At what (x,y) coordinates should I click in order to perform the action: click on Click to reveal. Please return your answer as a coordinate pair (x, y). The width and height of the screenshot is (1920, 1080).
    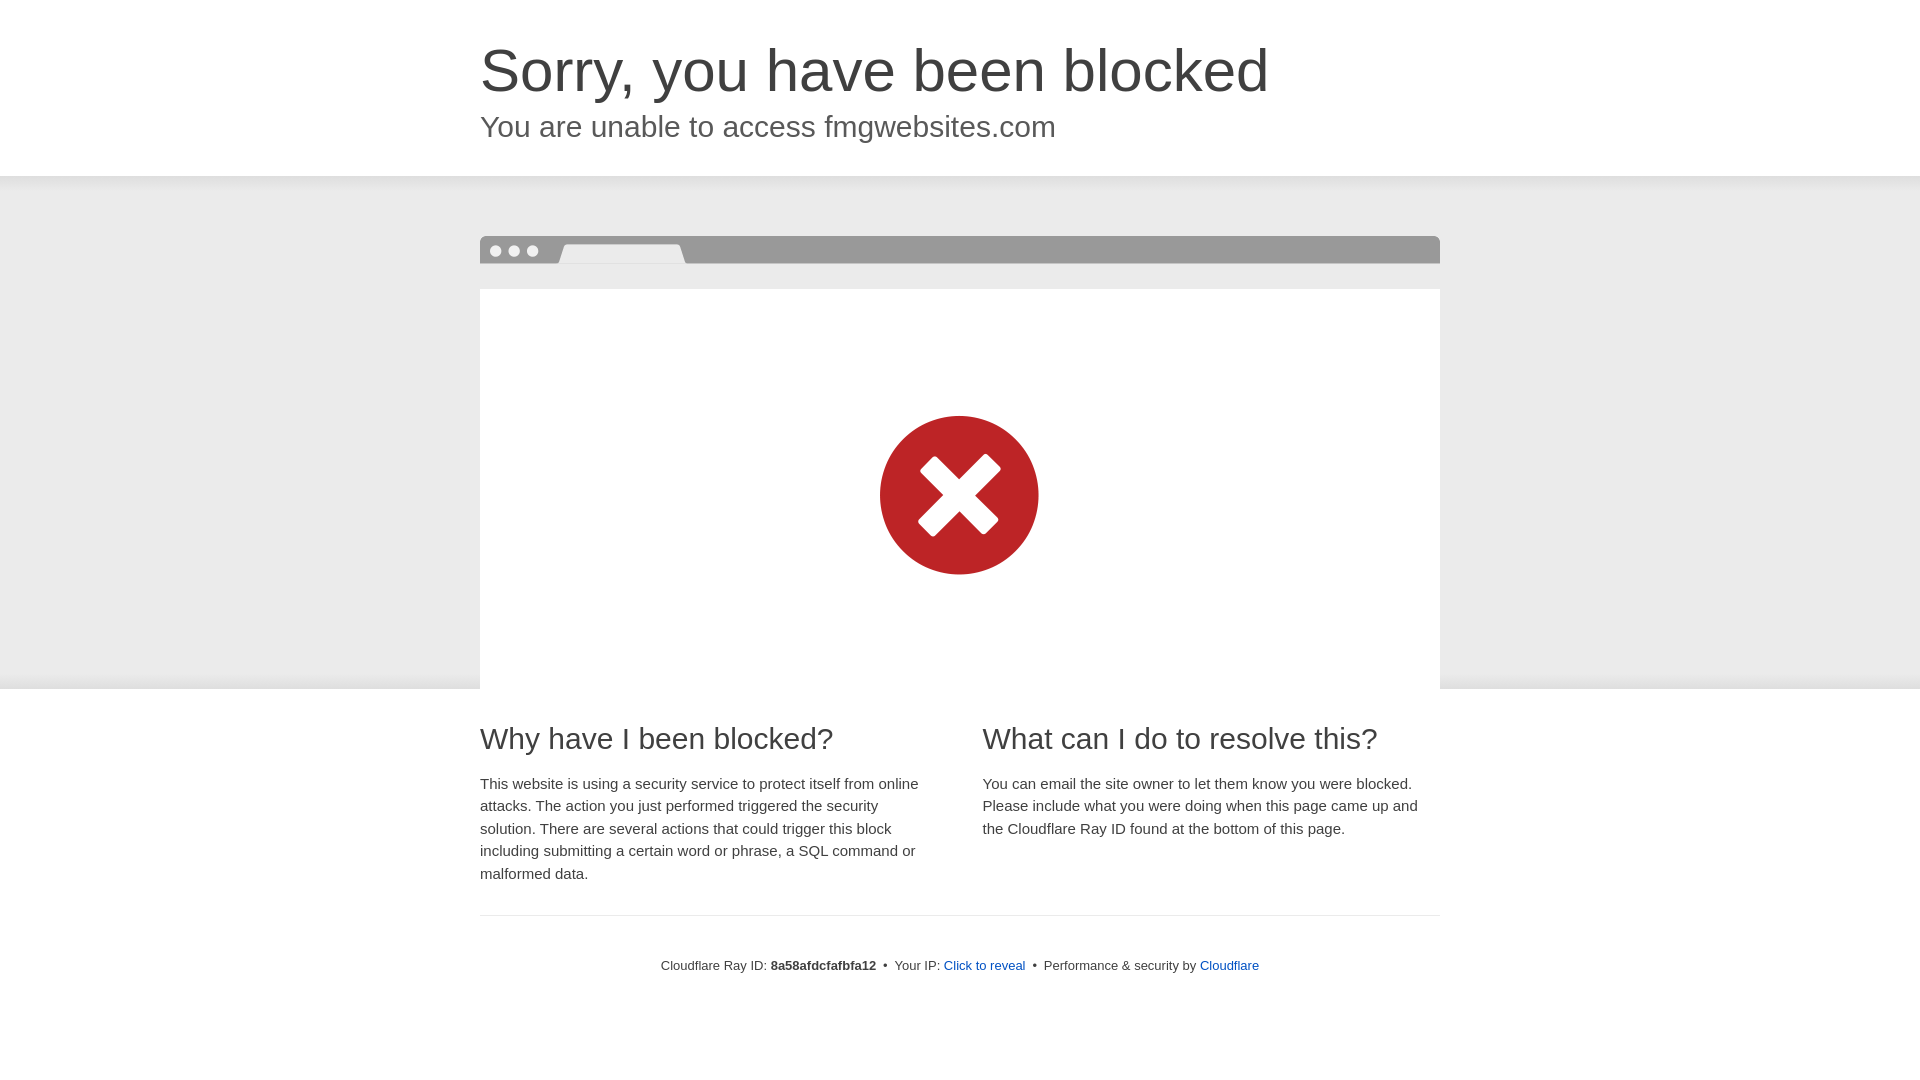
    Looking at the image, I should click on (984, 966).